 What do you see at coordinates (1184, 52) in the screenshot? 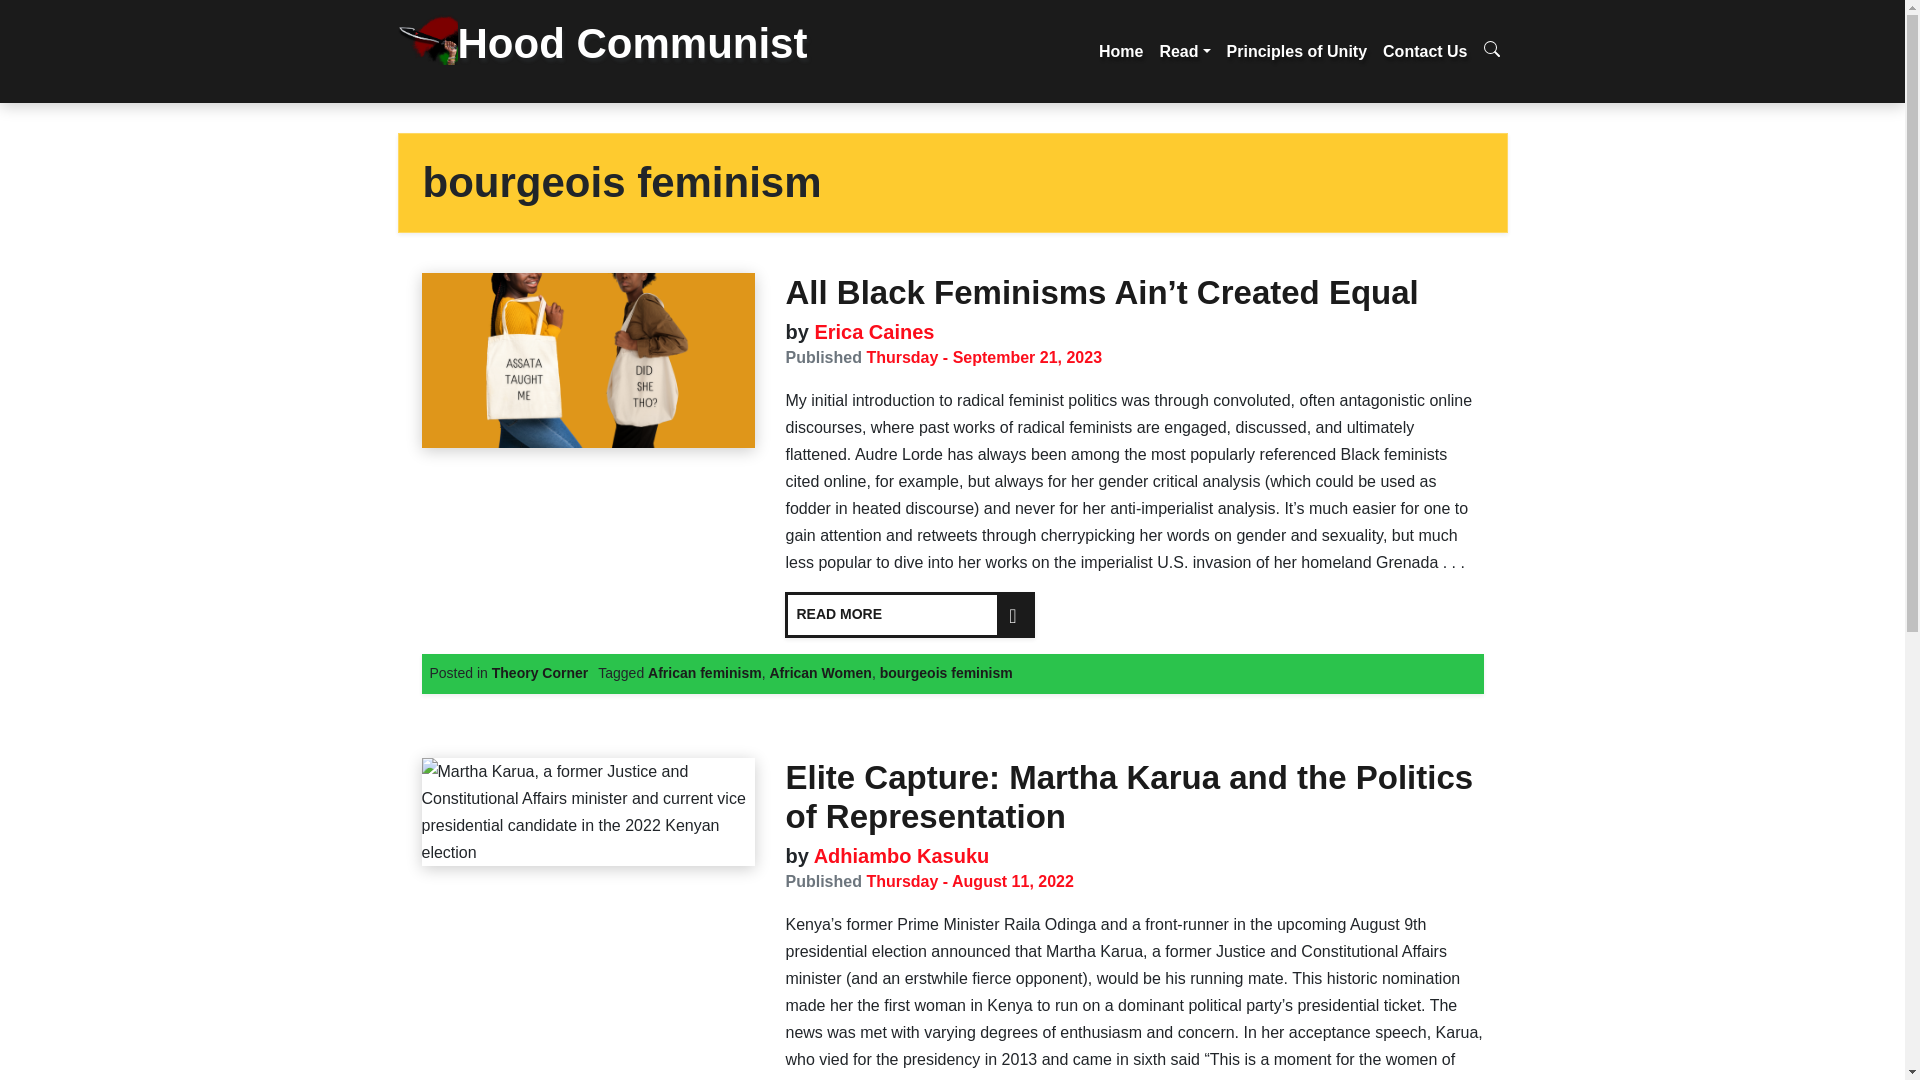
I see `Read` at bounding box center [1184, 52].